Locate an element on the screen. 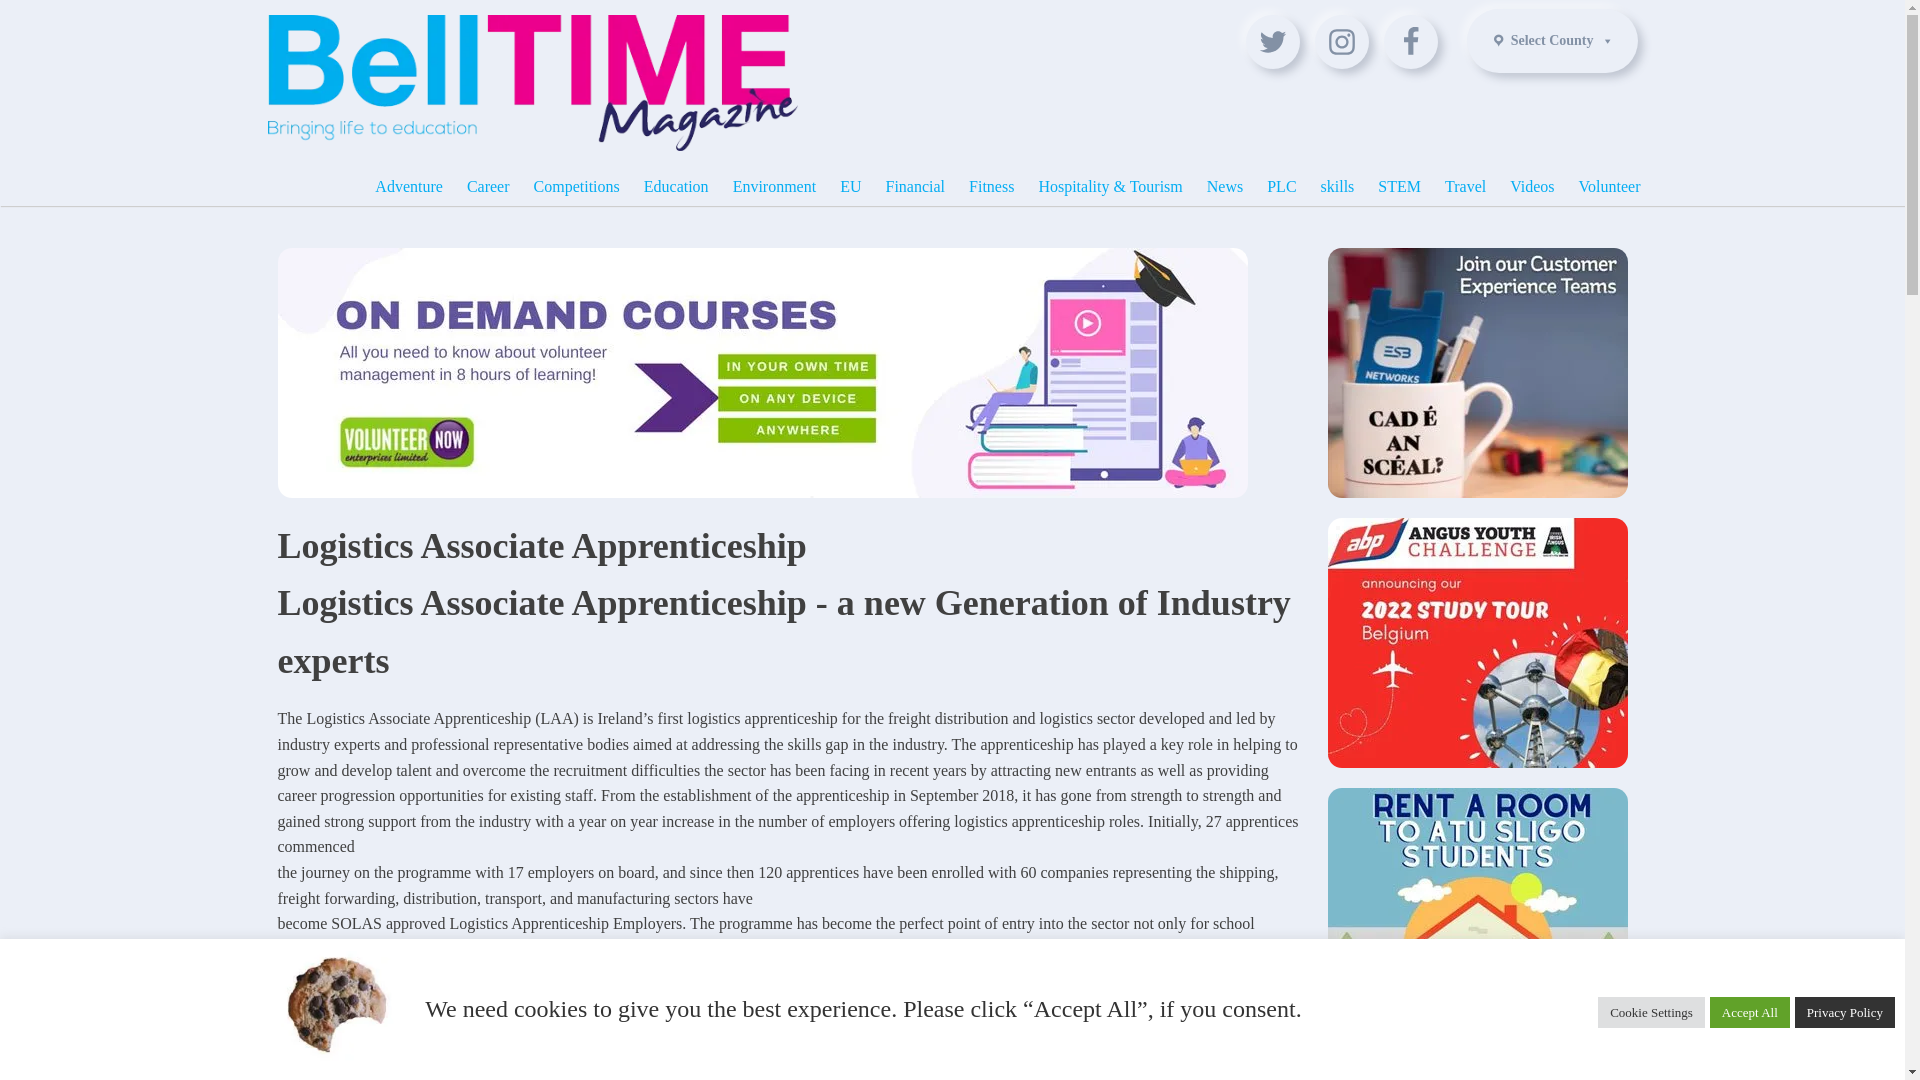 The height and width of the screenshot is (1080, 1920). Education is located at coordinates (676, 187).